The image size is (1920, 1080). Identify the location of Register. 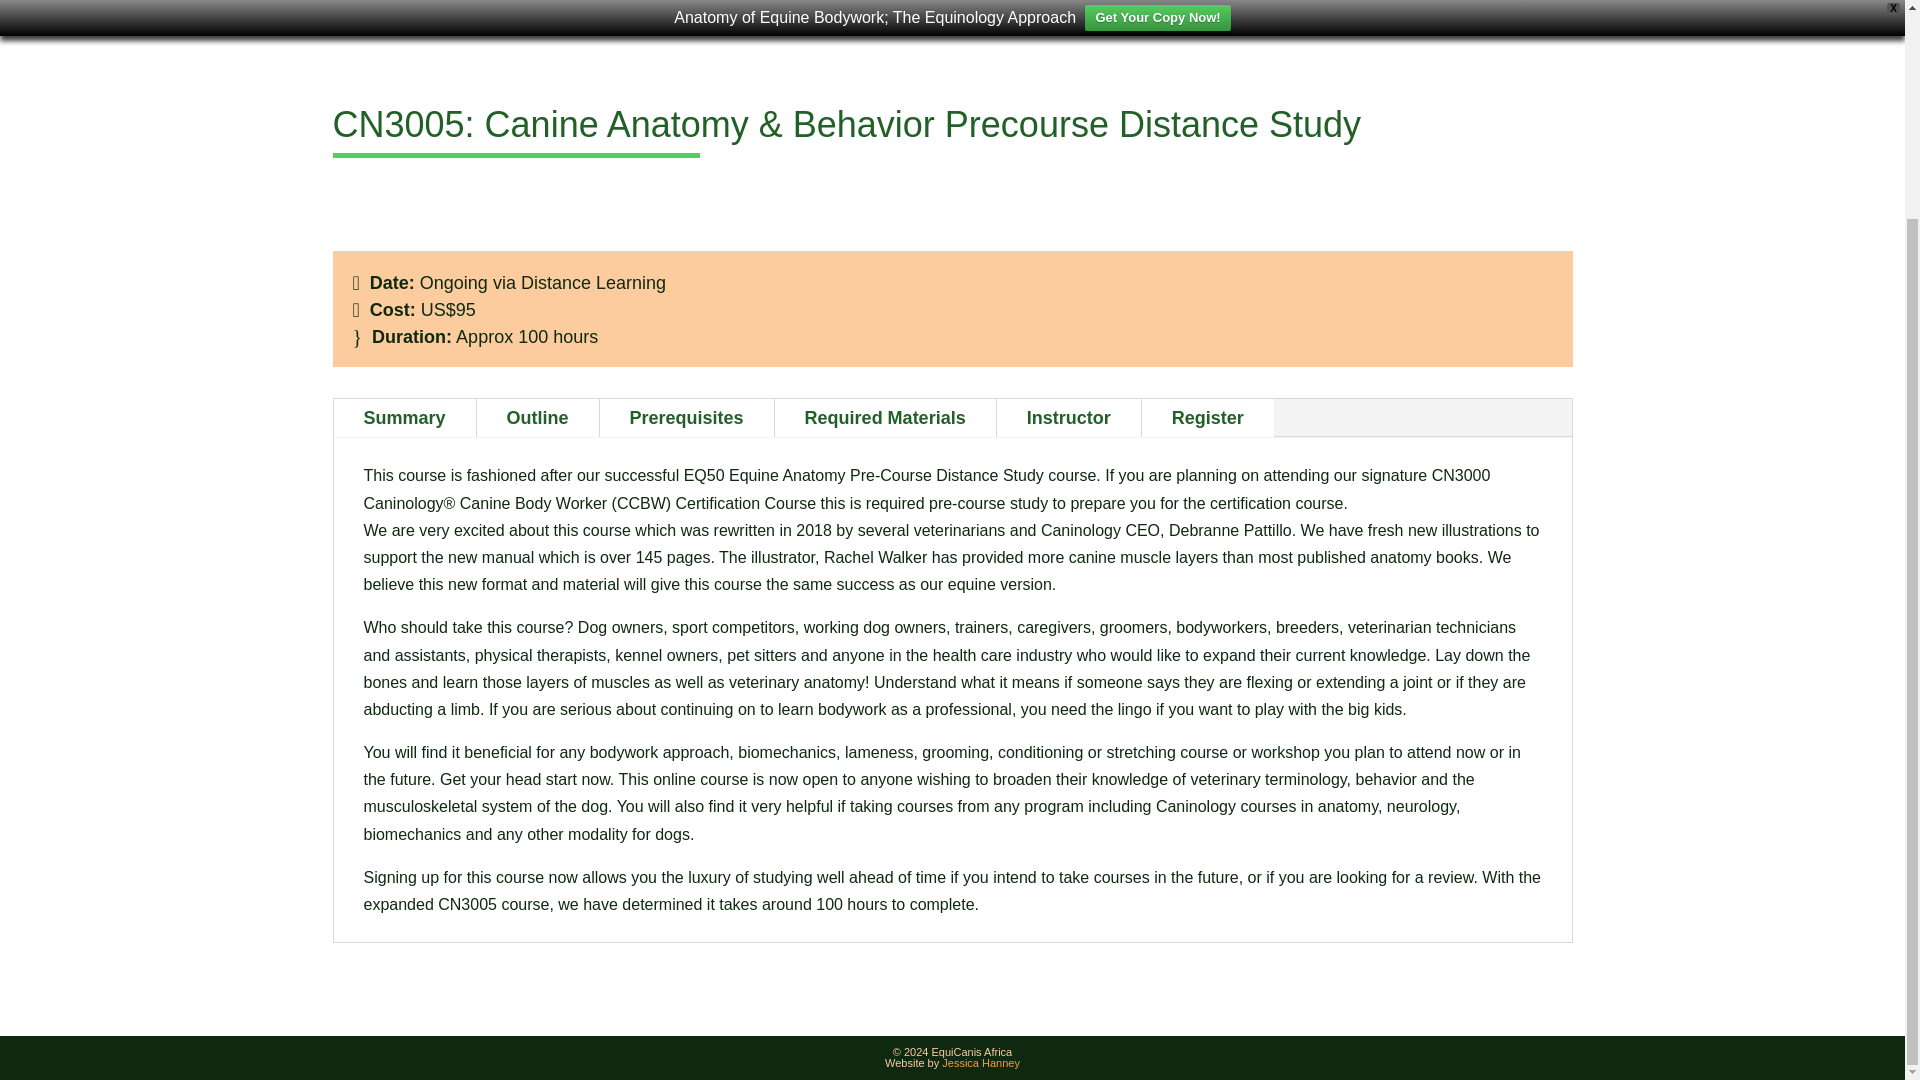
(1208, 418).